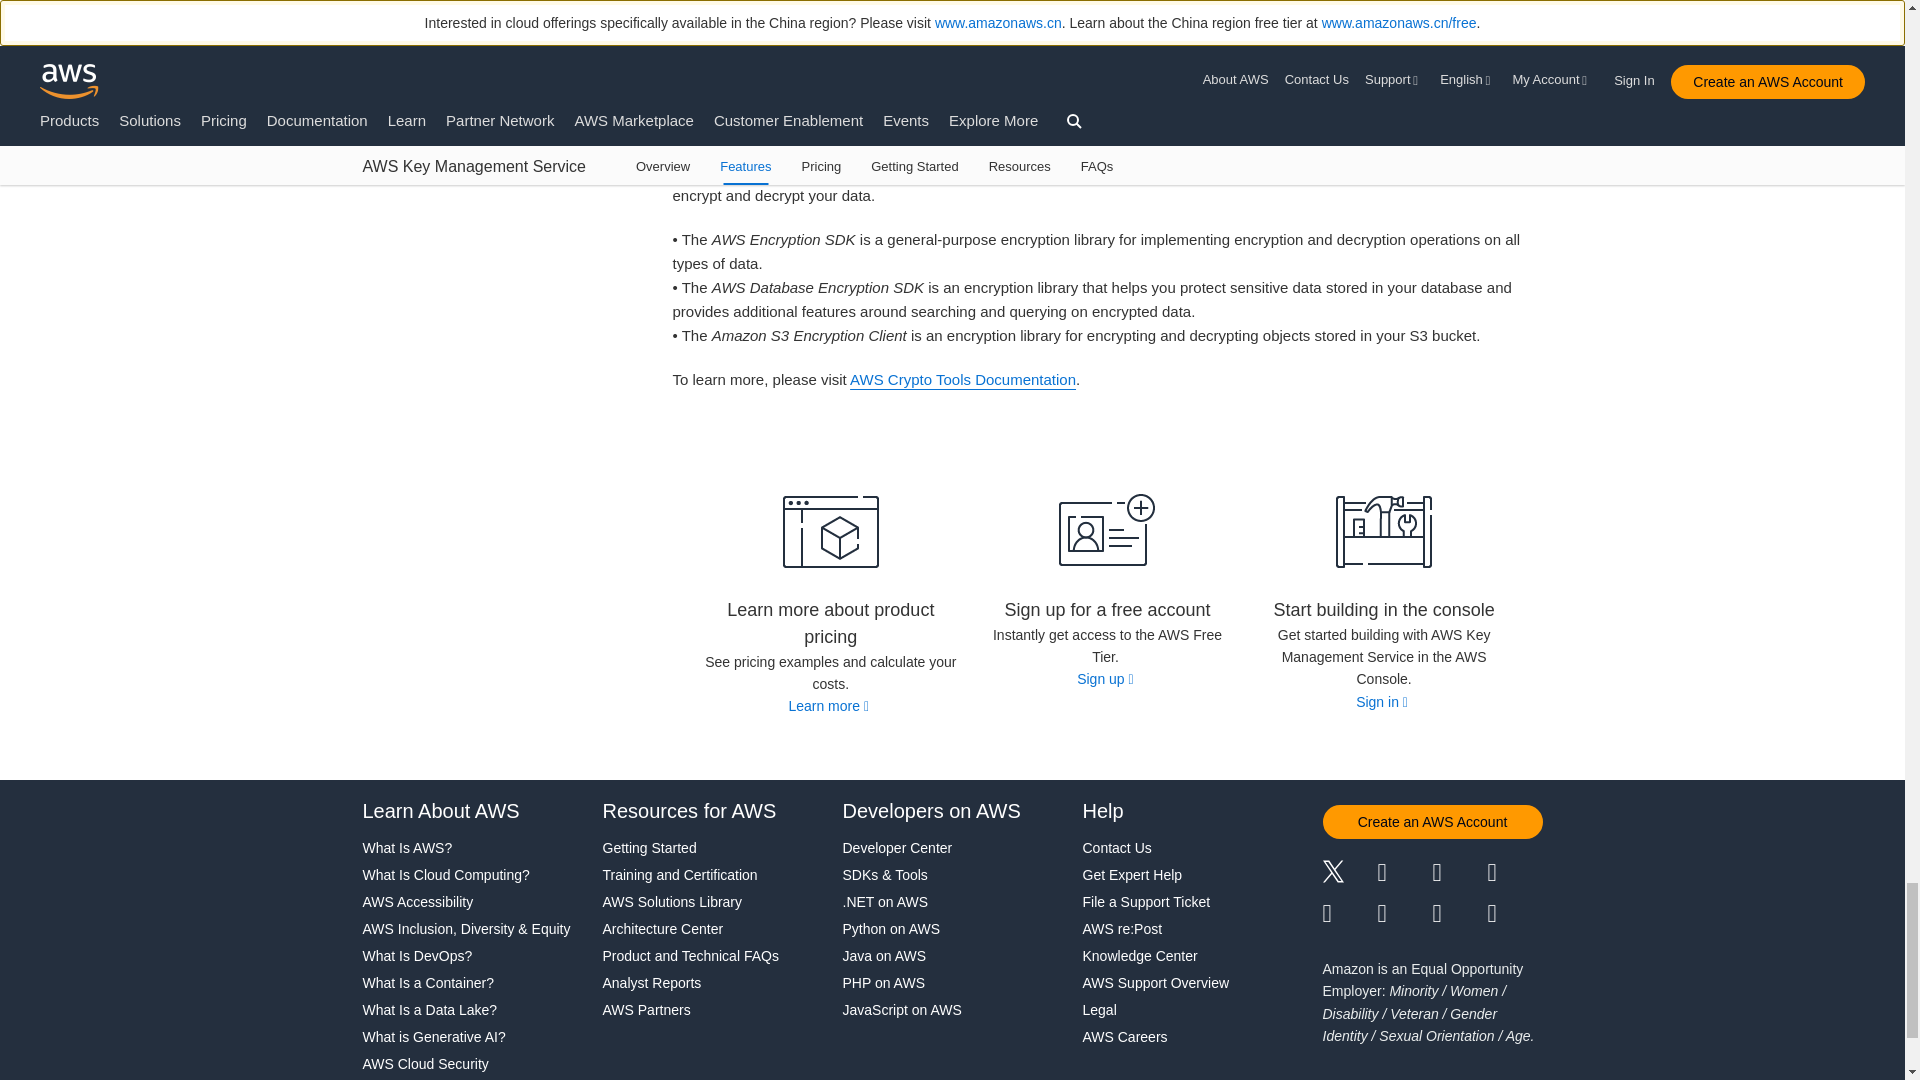 This screenshot has width=1920, height=1080. Describe the element at coordinates (1516, 874) in the screenshot. I see `Instagram` at that location.